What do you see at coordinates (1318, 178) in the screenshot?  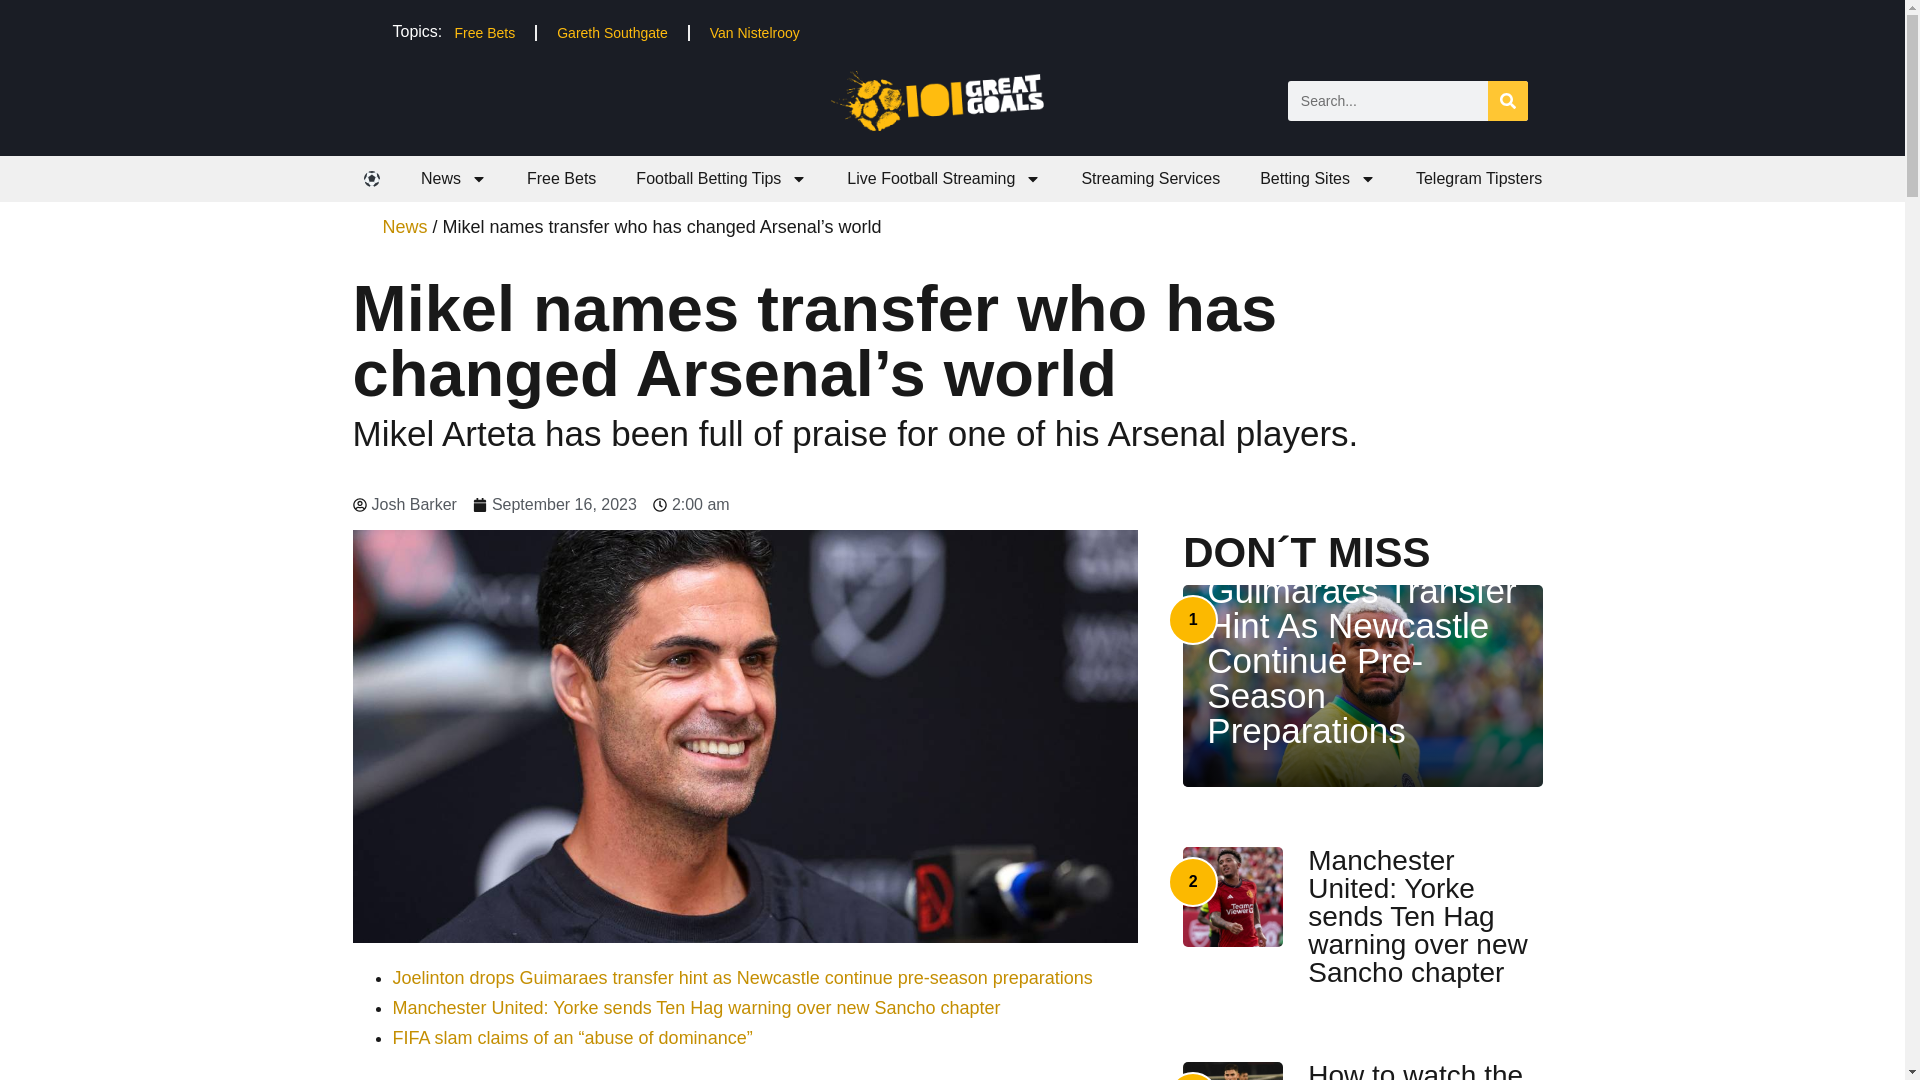 I see `Betting Sites` at bounding box center [1318, 178].